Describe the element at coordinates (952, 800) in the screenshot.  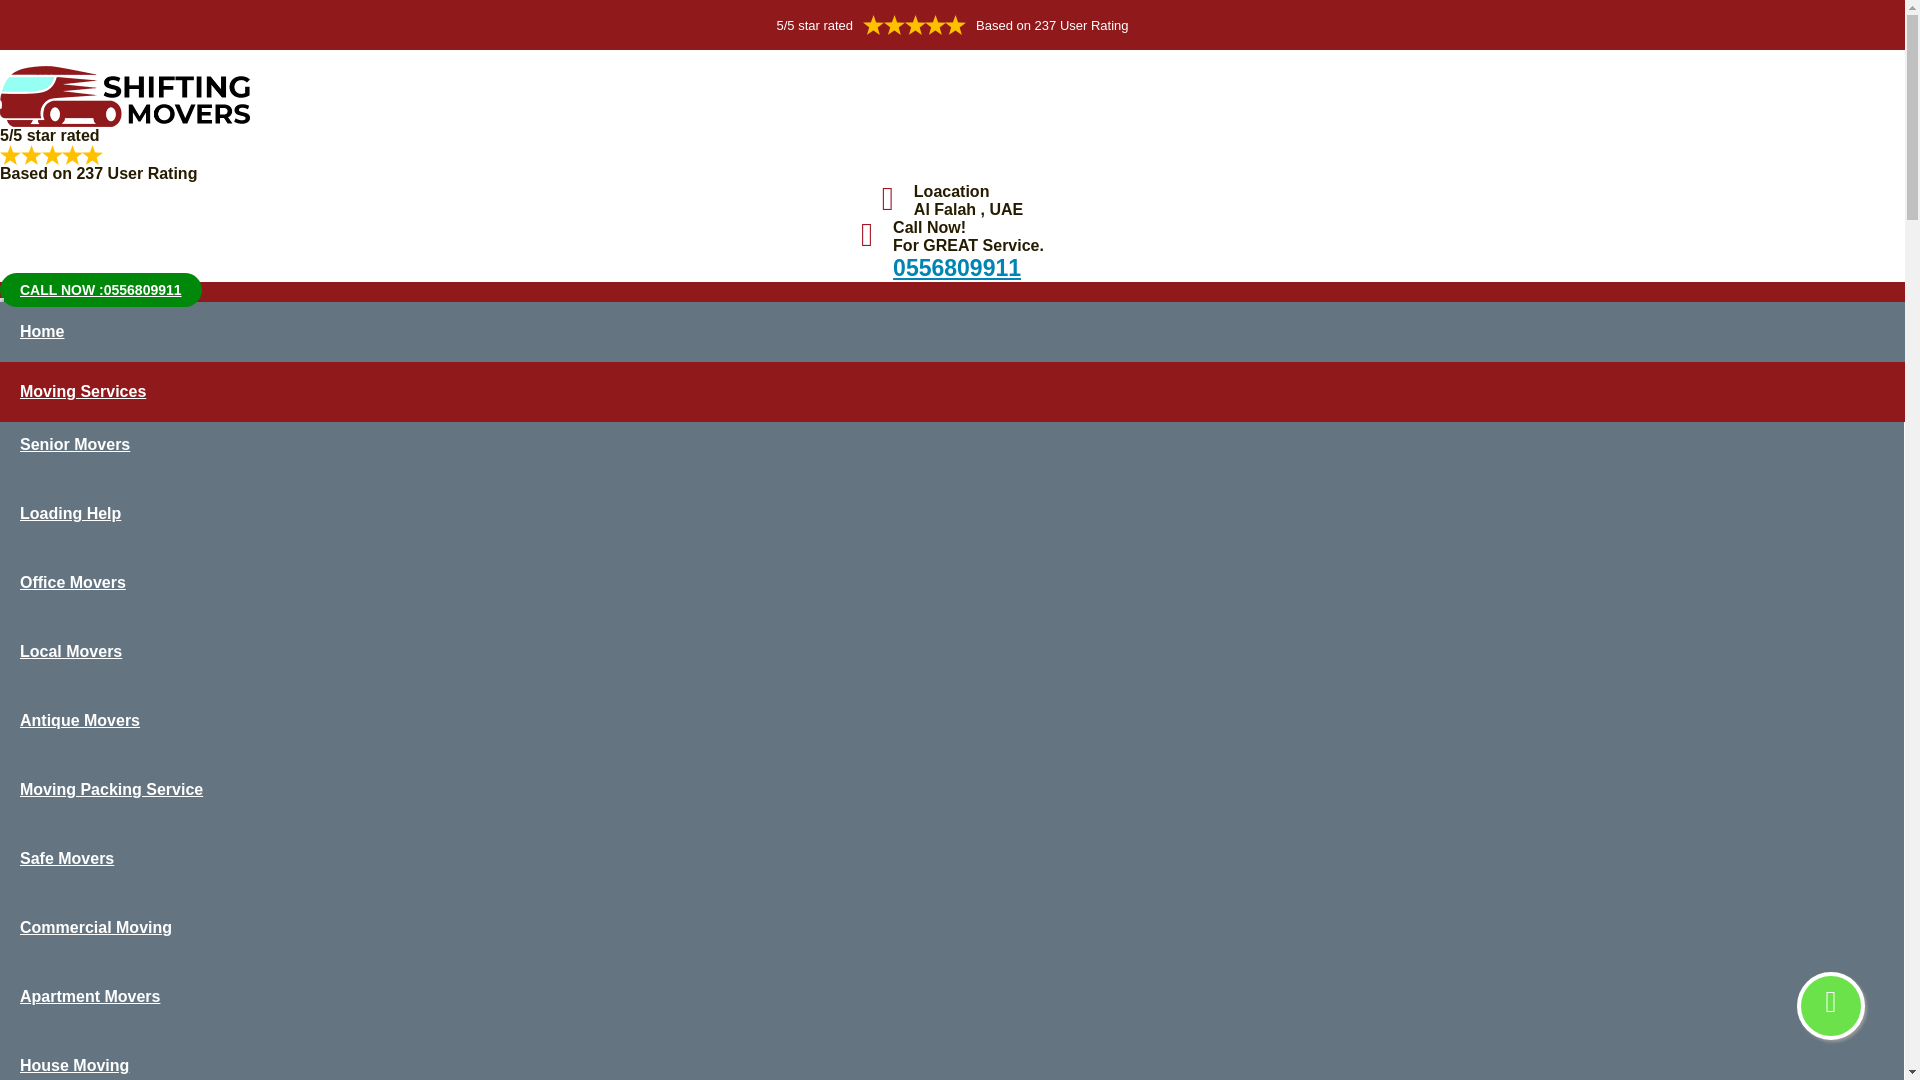
I see `Moving Packing Service` at that location.